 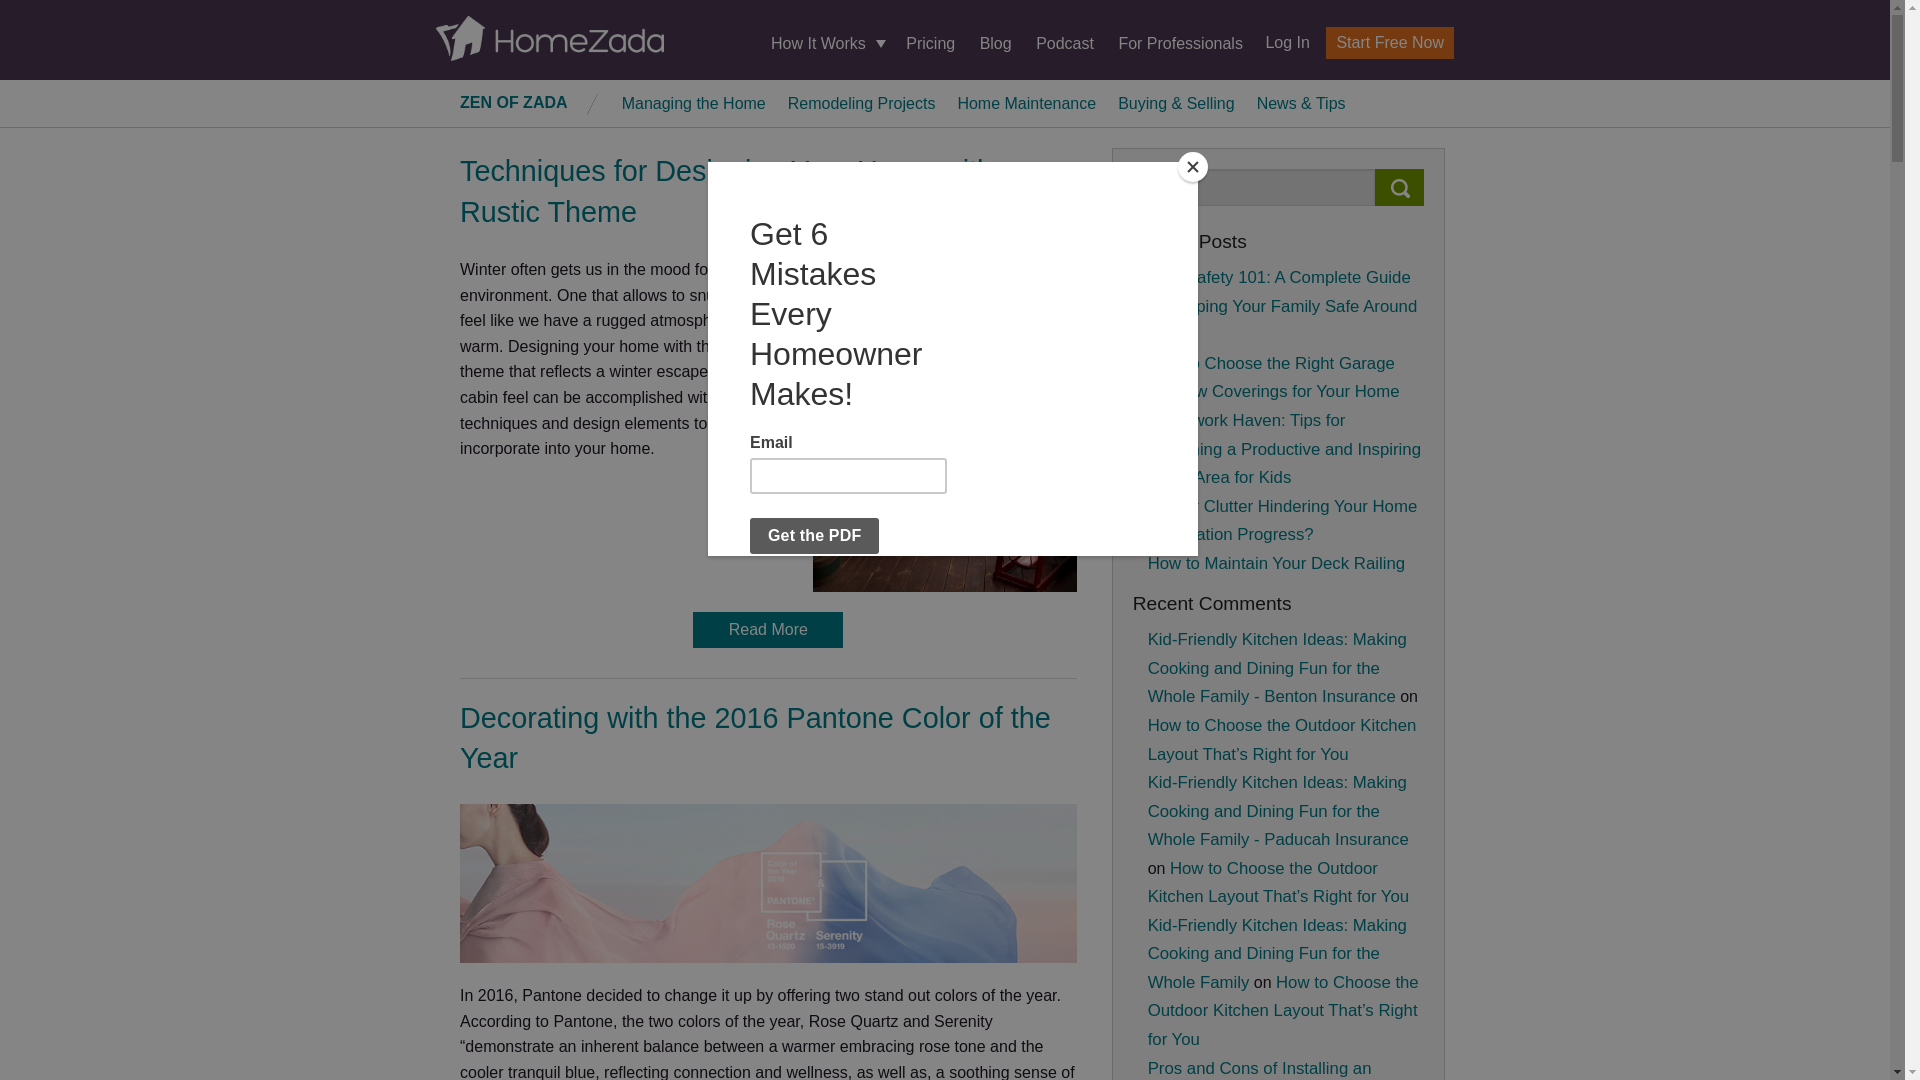 What do you see at coordinates (1026, 102) in the screenshot?
I see `Home Maintenance` at bounding box center [1026, 102].